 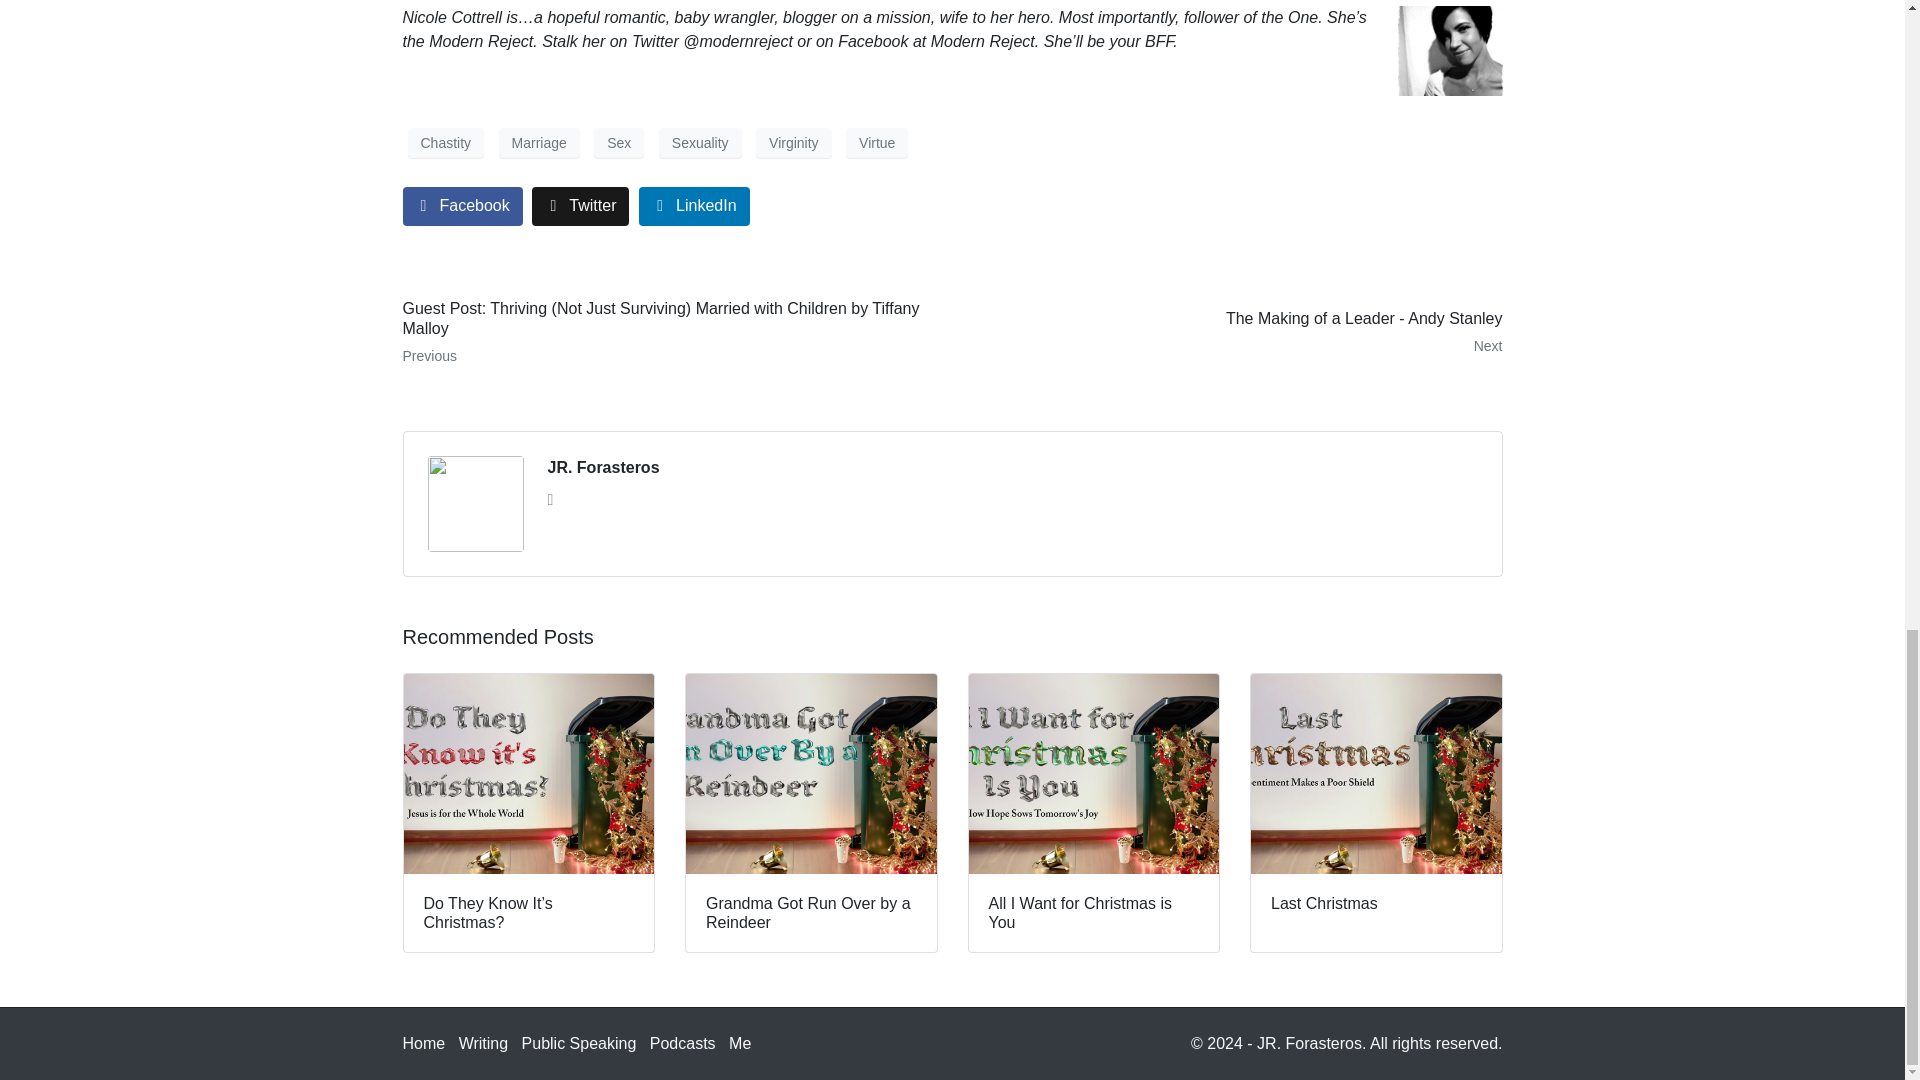 I want to click on bio-pic, so click(x=1450, y=51).